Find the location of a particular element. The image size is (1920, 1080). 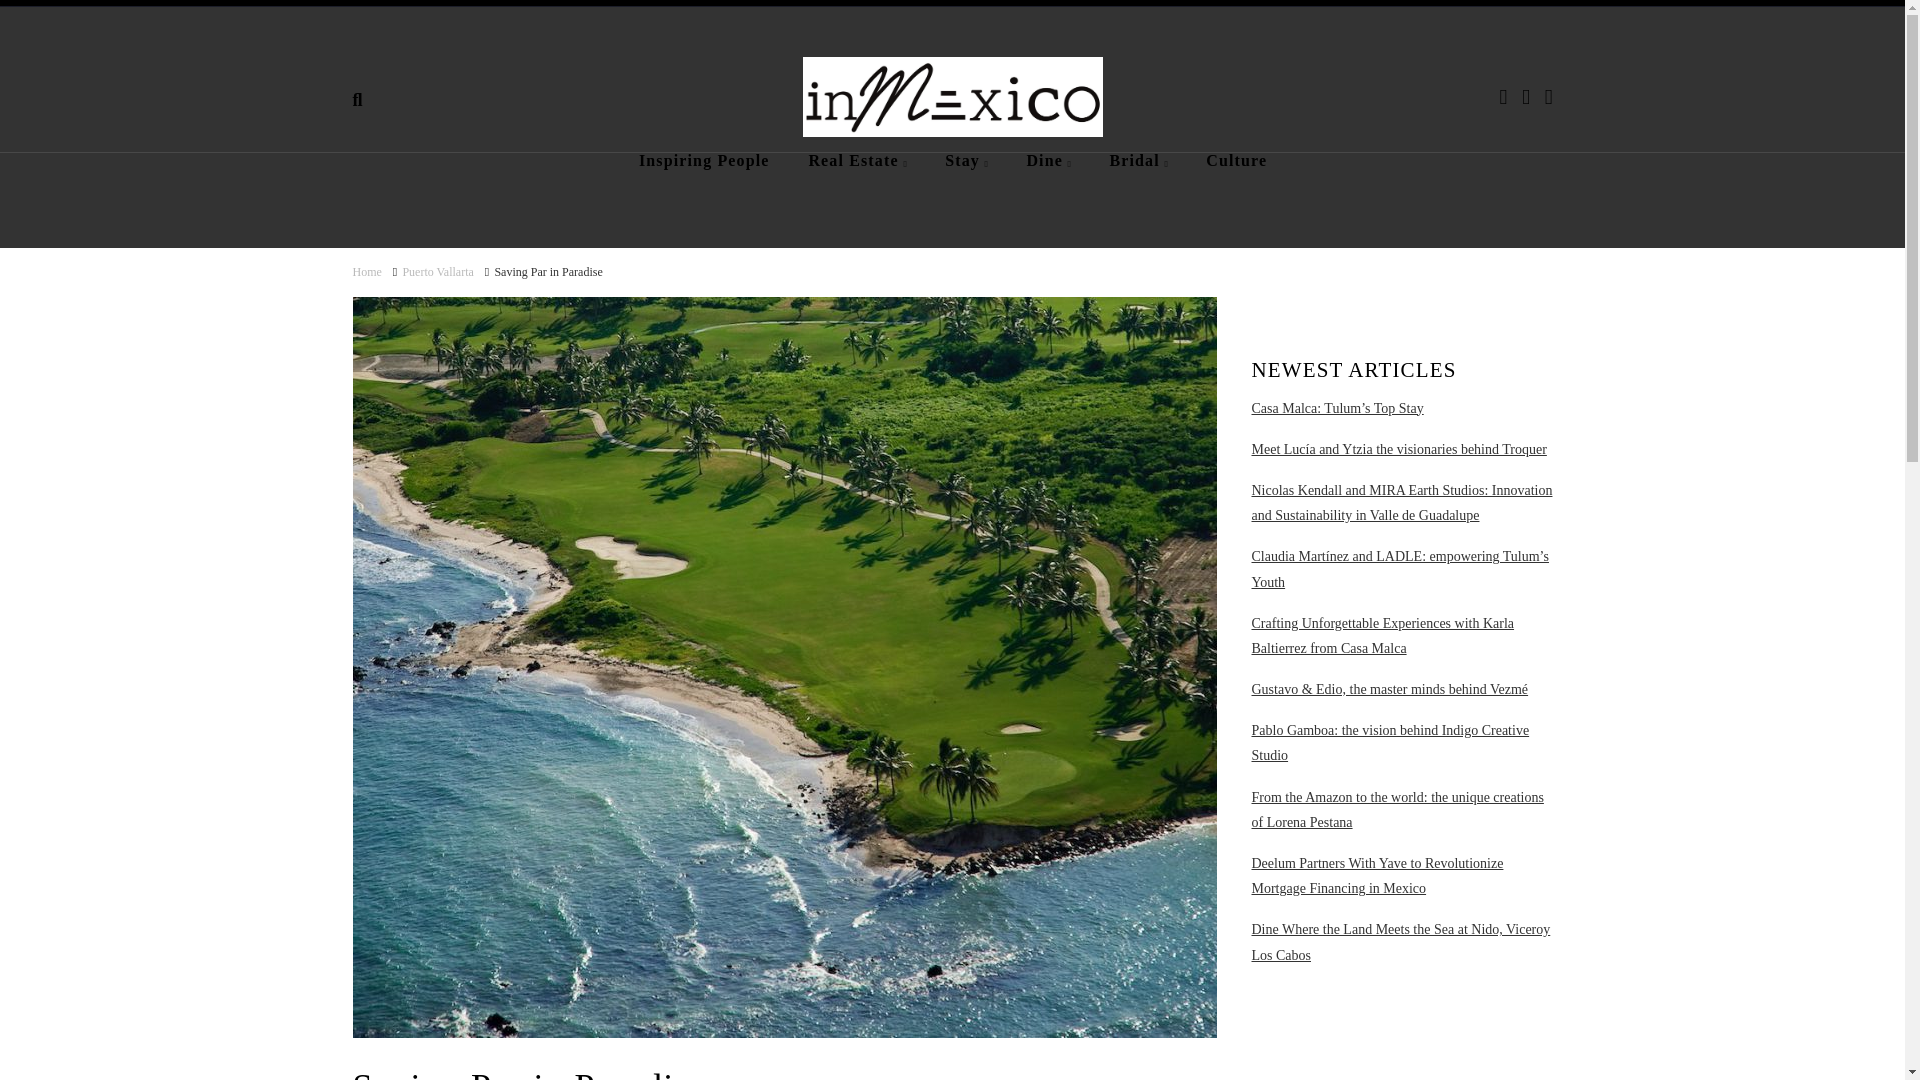

You Are Here is located at coordinates (548, 272).